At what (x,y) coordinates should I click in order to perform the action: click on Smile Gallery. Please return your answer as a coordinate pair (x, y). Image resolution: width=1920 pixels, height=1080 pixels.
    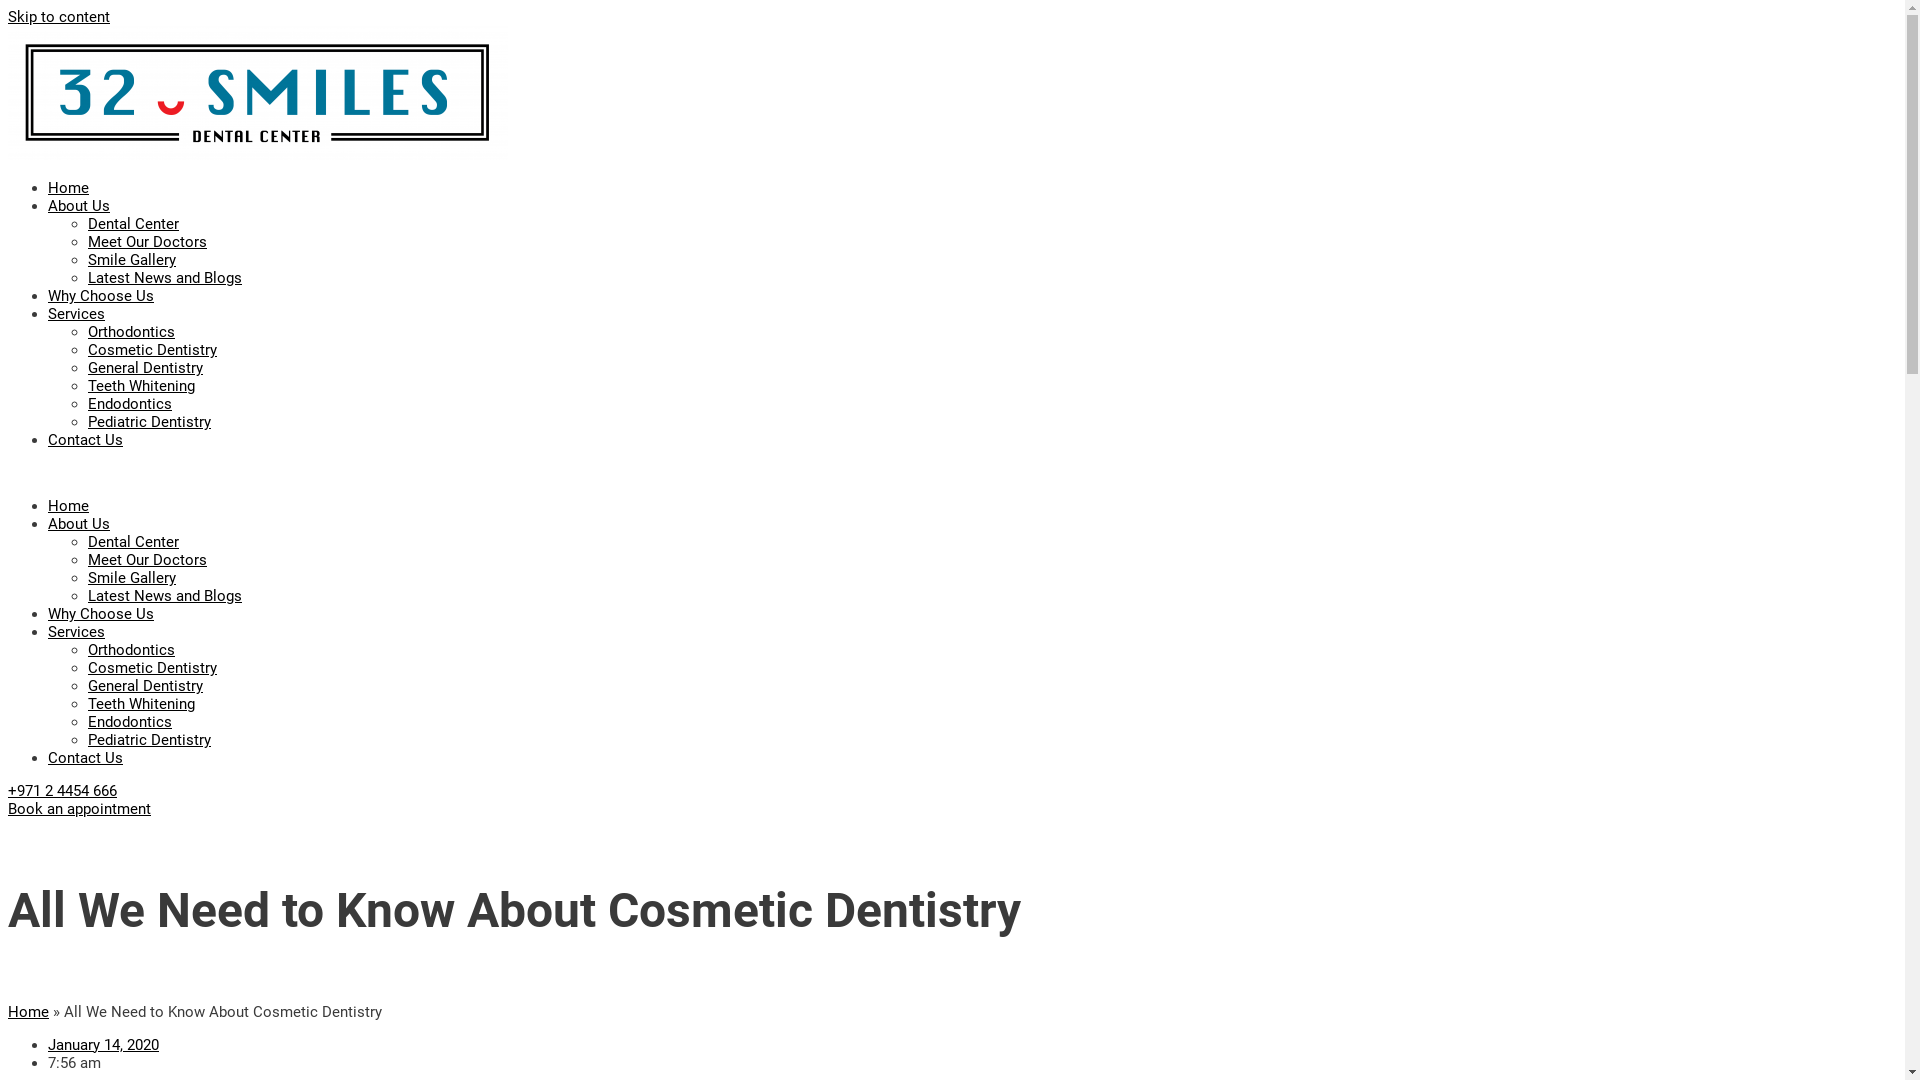
    Looking at the image, I should click on (132, 260).